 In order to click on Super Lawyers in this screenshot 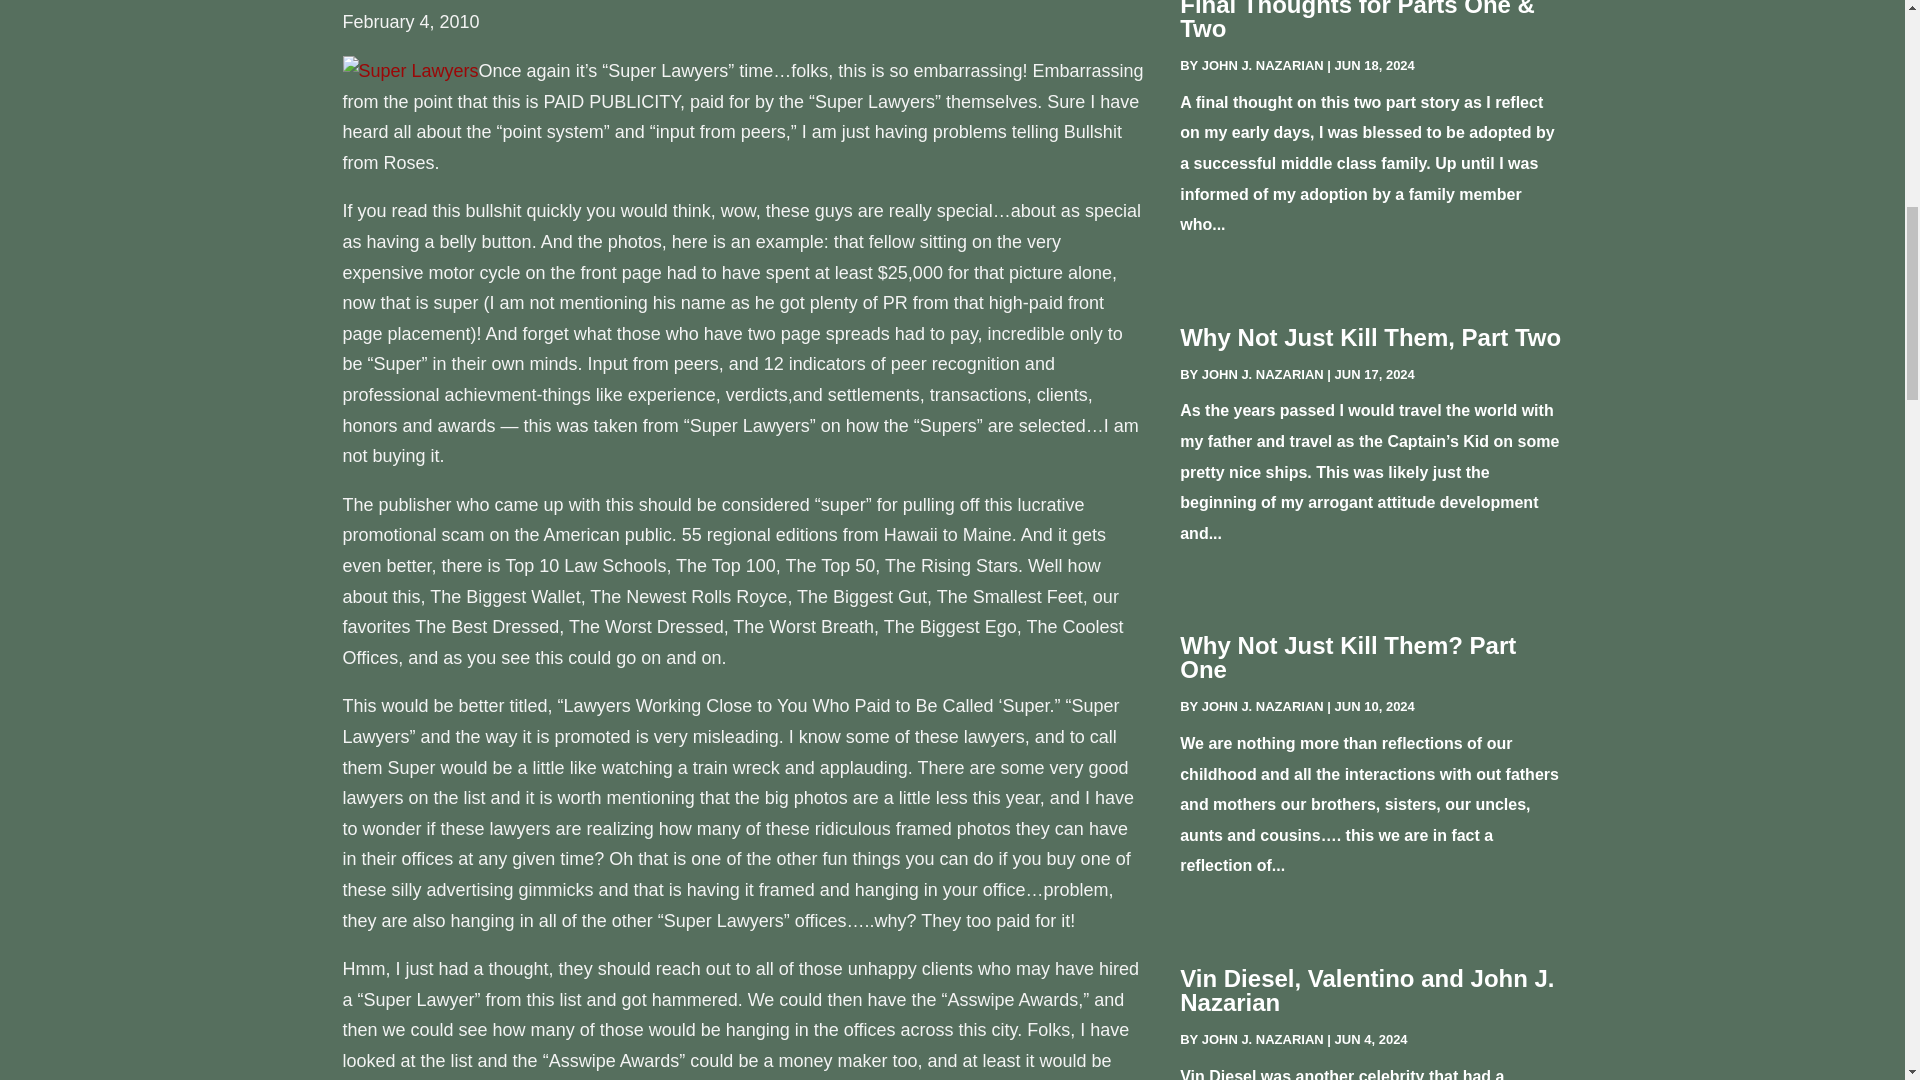, I will do `click(410, 70)`.